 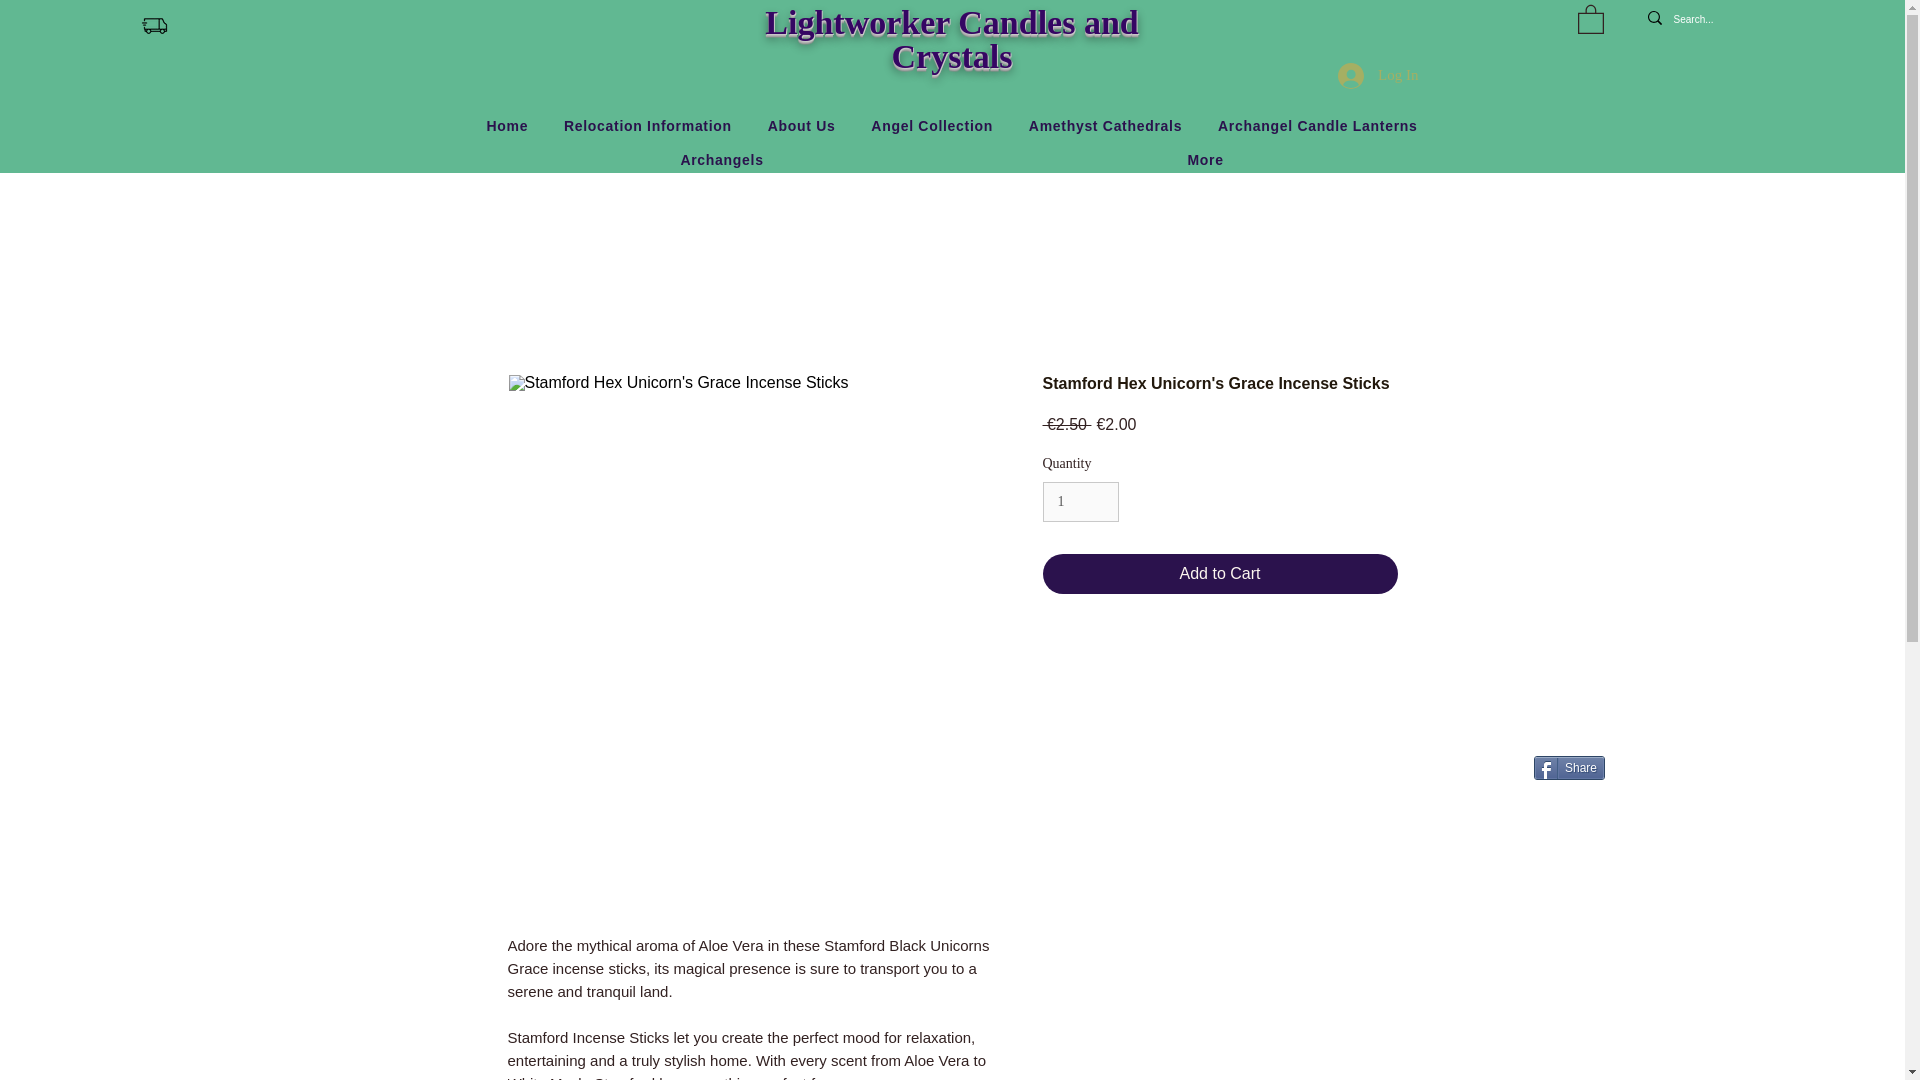 What do you see at coordinates (722, 159) in the screenshot?
I see `Archangels` at bounding box center [722, 159].